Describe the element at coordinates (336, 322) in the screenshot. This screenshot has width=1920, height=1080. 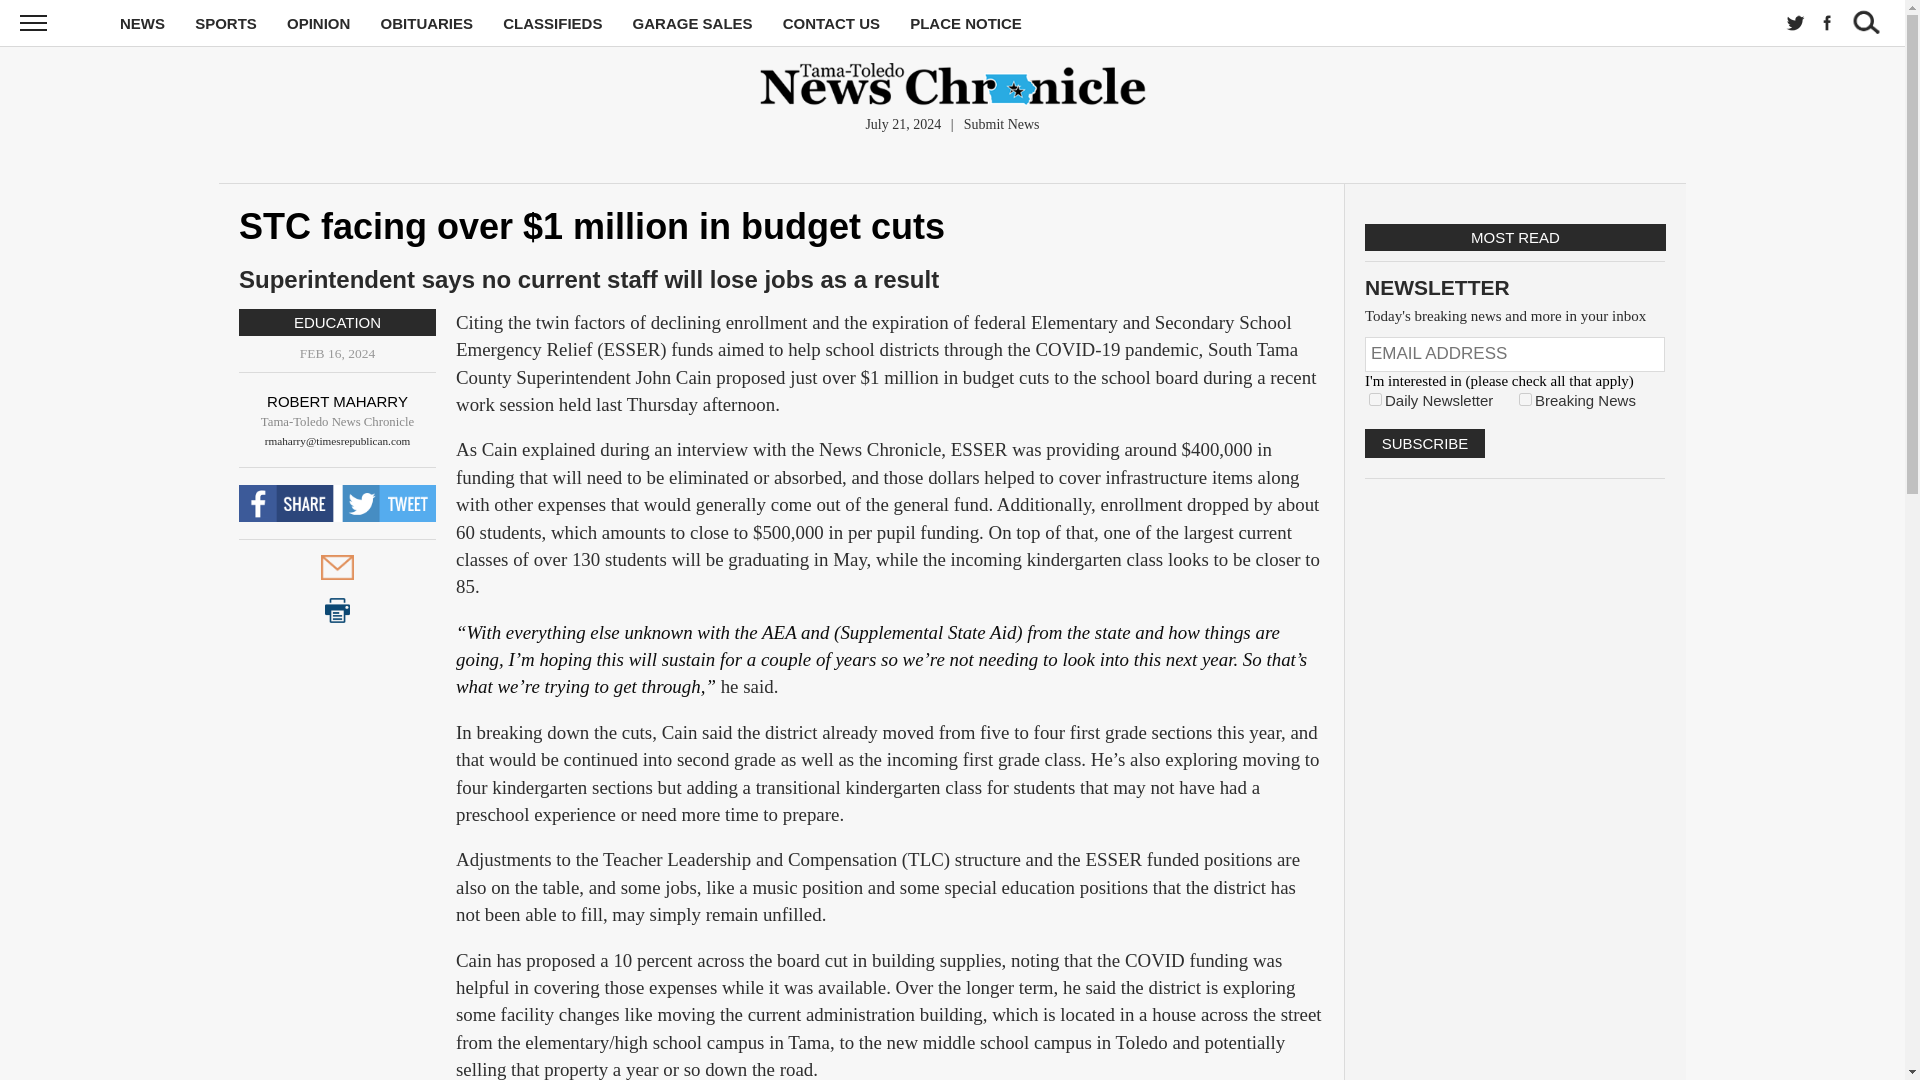
I see `View all posts in Education` at that location.